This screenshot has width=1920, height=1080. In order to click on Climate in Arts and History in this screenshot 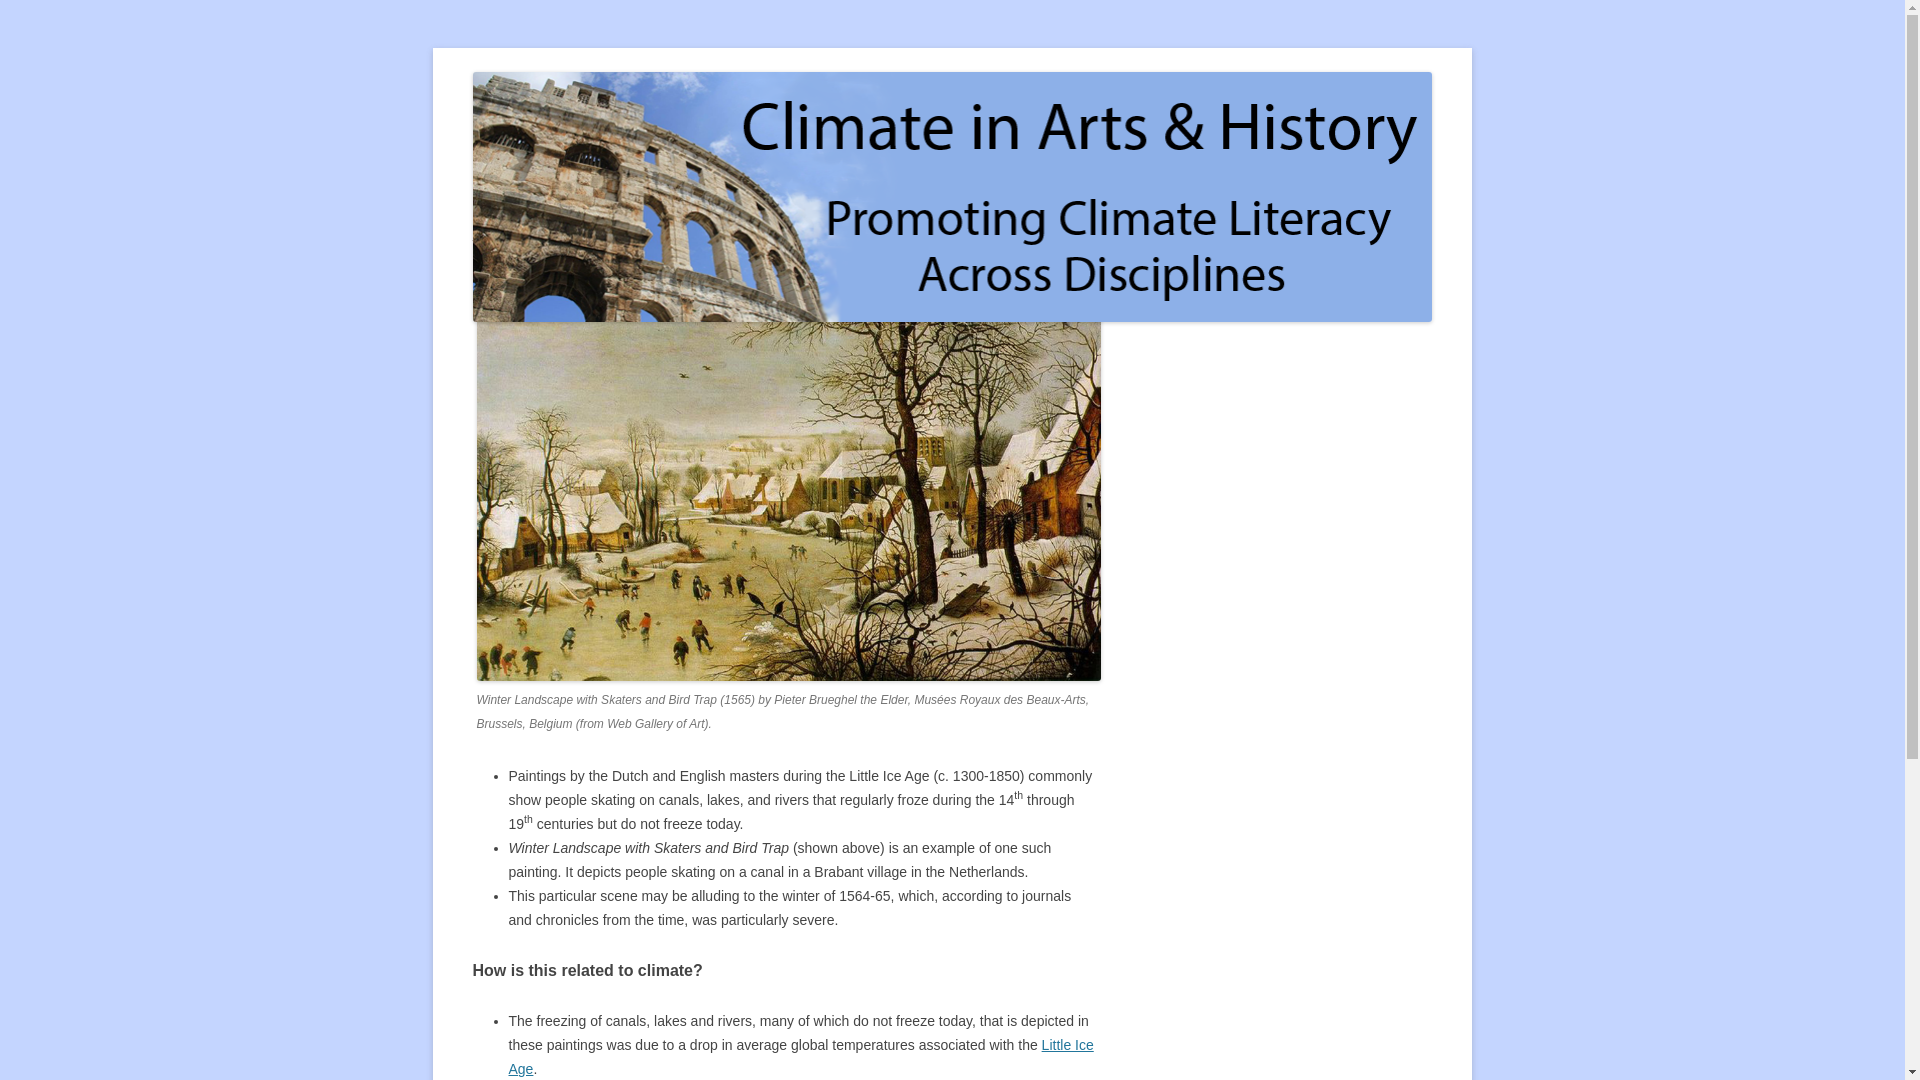, I will do `click(638, 96)`.